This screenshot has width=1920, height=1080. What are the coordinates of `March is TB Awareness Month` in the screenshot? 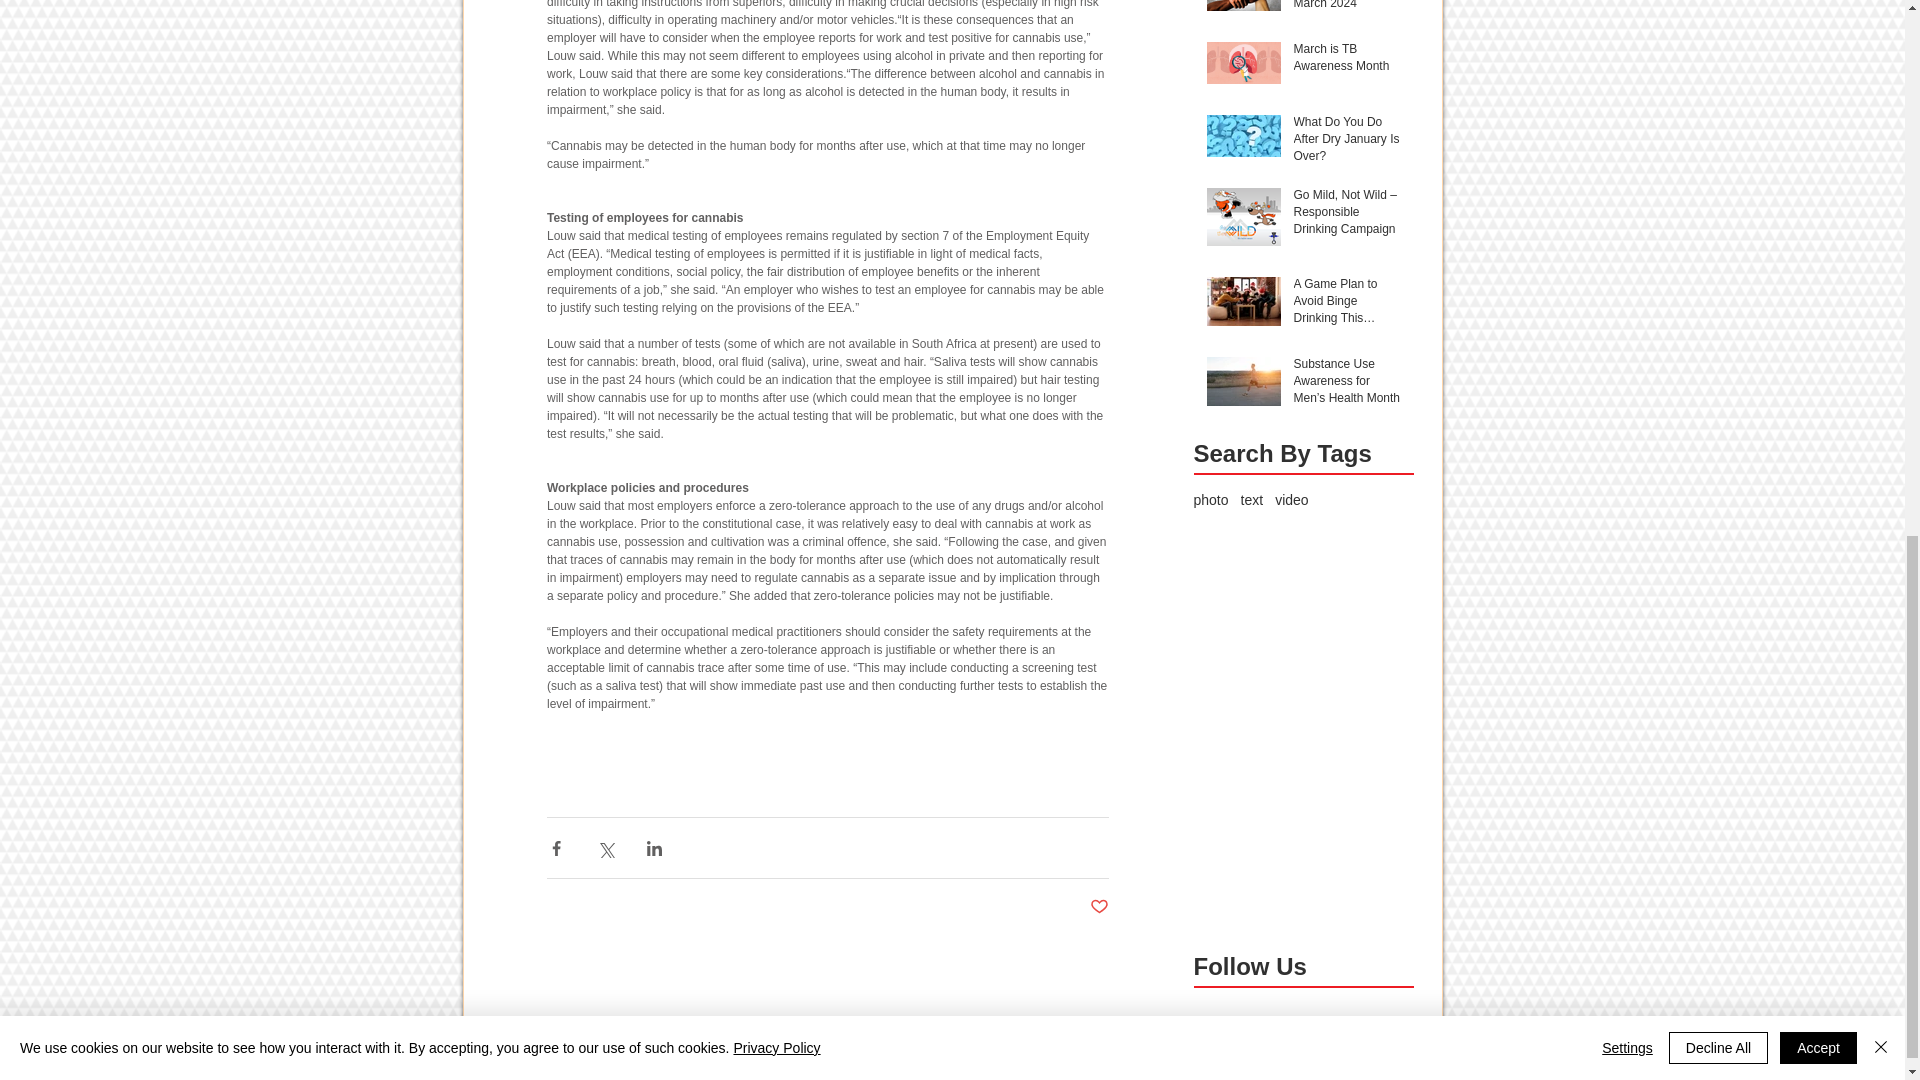 It's located at (1348, 62).